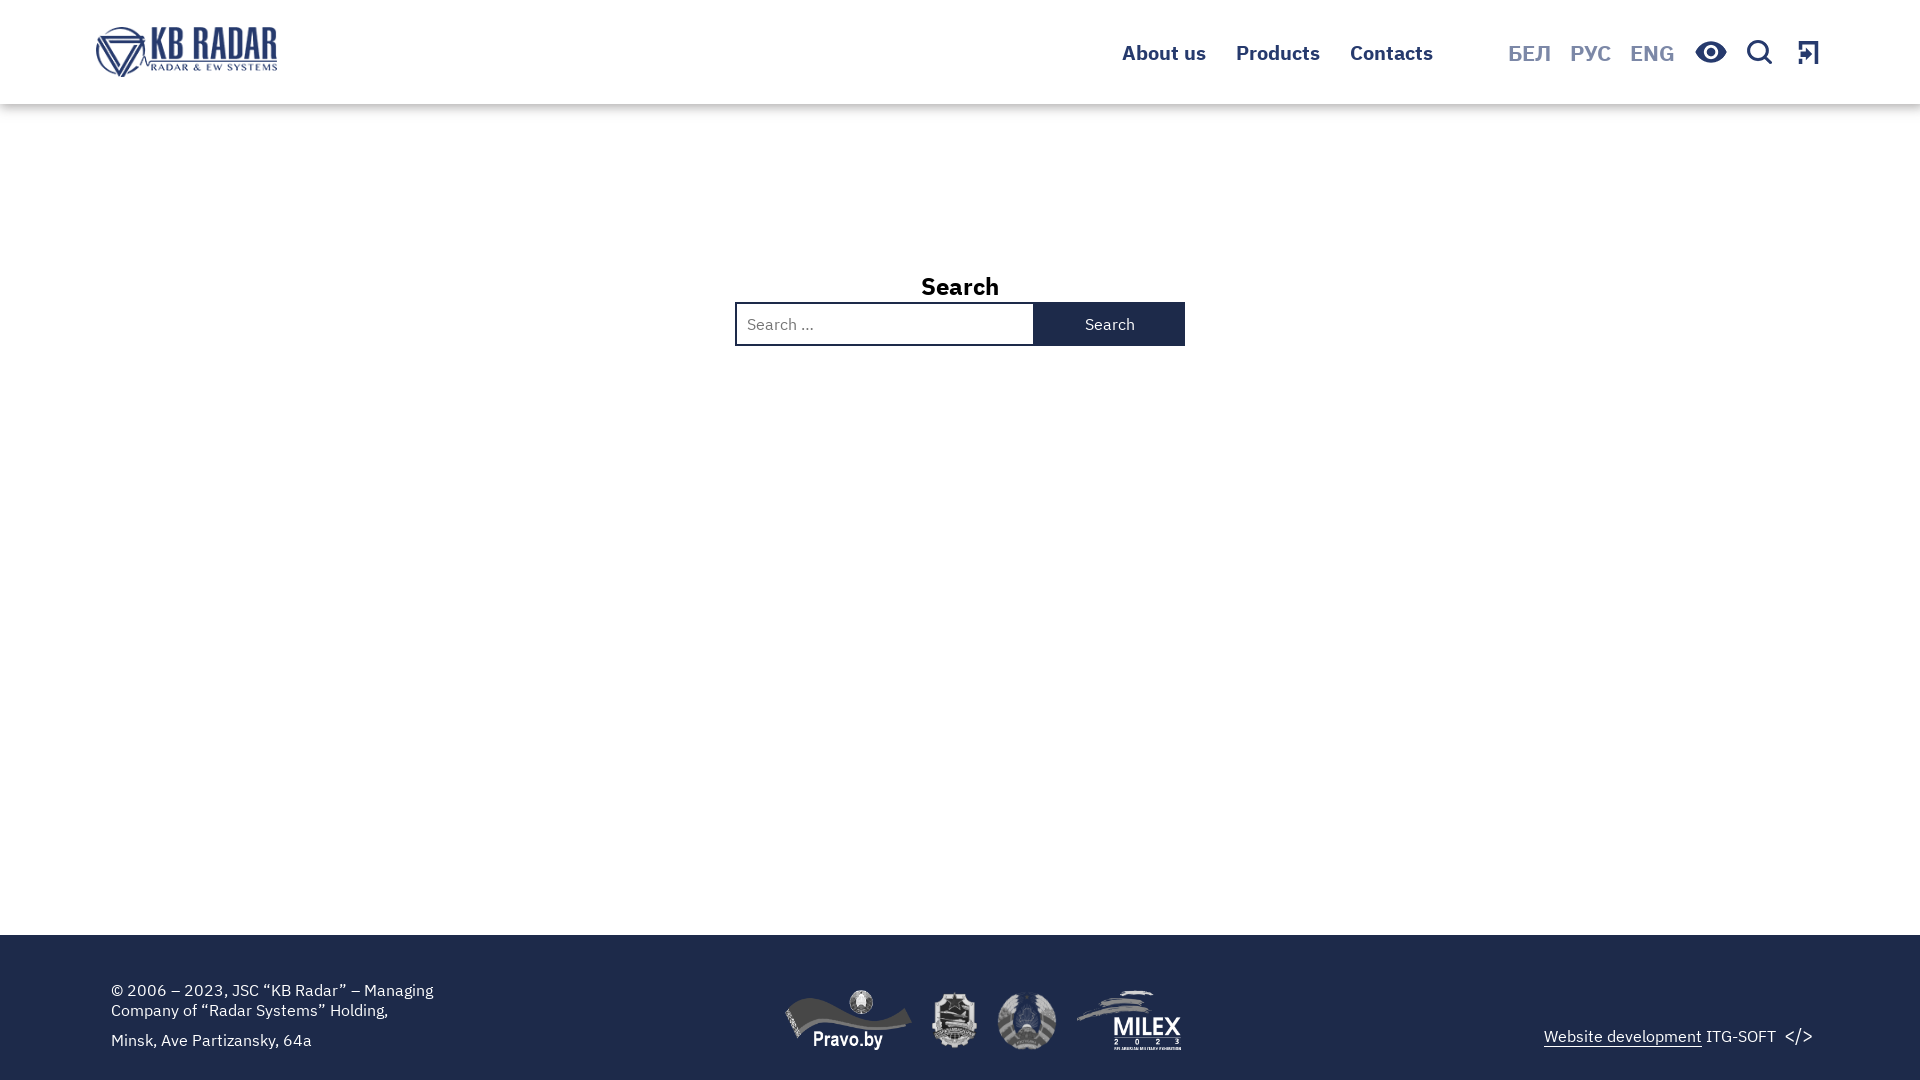 The width and height of the screenshot is (1920, 1080). I want to click on Website development, so click(1623, 1036).